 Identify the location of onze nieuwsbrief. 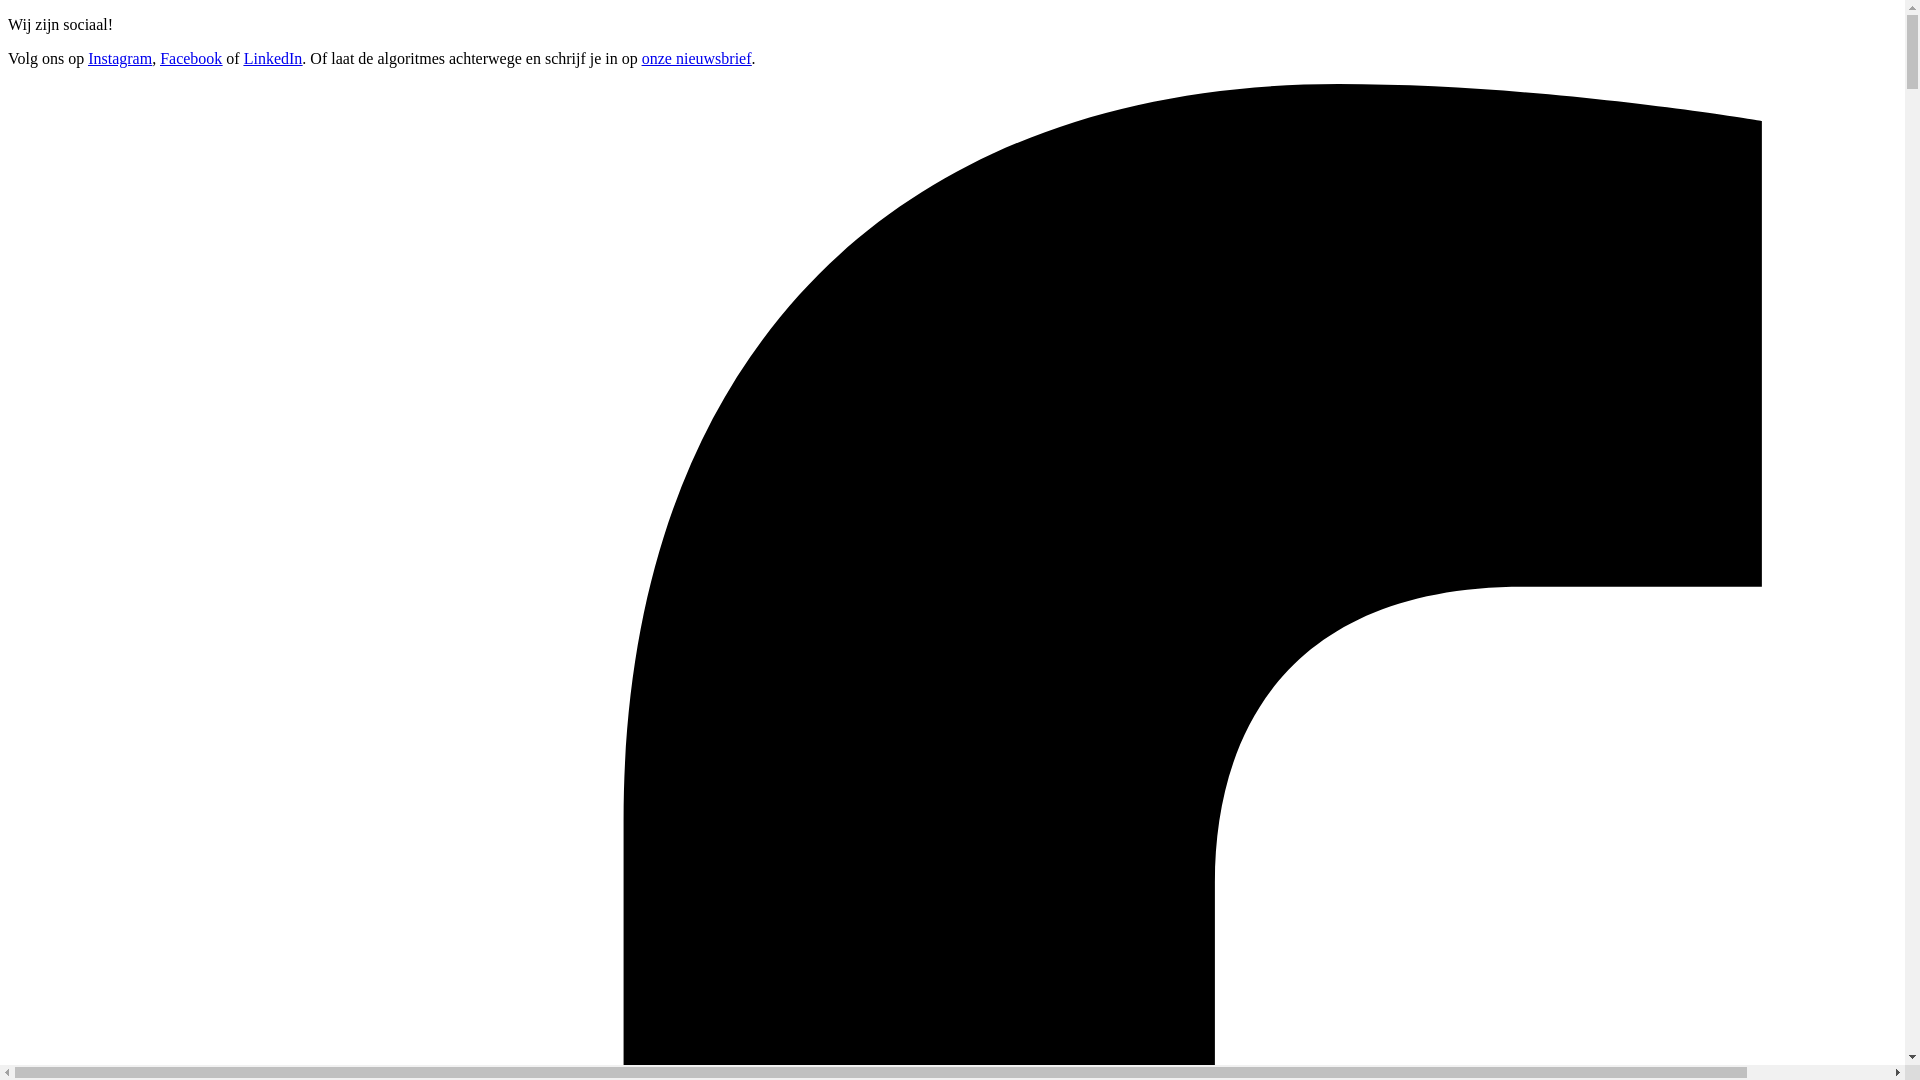
(697, 58).